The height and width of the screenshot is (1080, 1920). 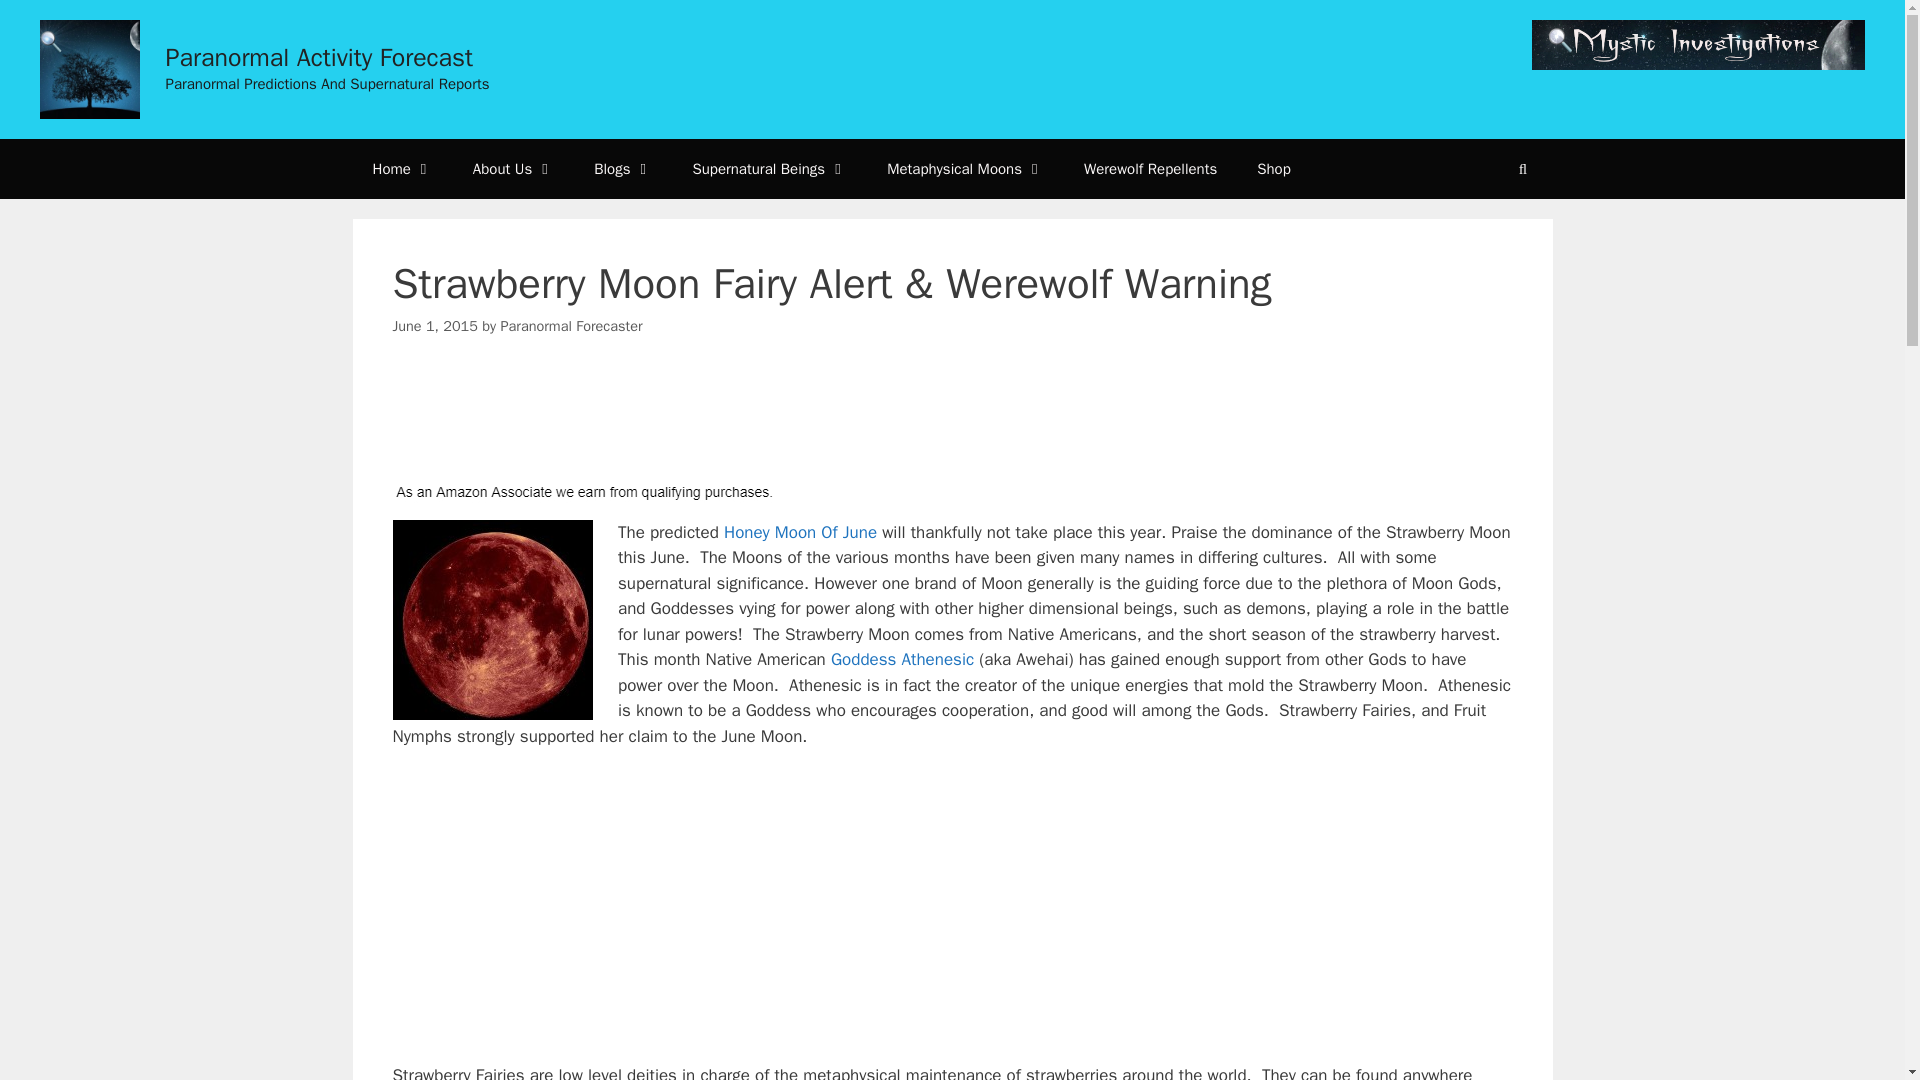 I want to click on Paranormal Forecaster, so click(x=570, y=326).